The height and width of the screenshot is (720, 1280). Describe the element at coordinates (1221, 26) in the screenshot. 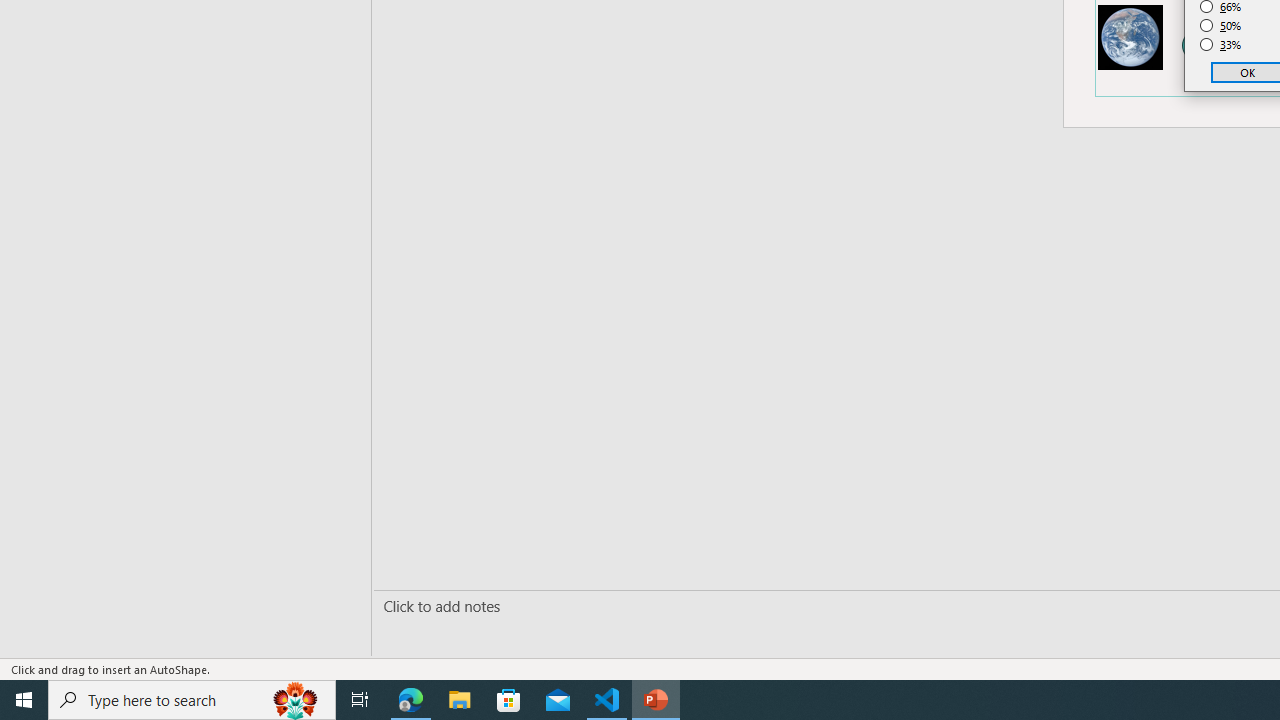

I see `50%` at that location.